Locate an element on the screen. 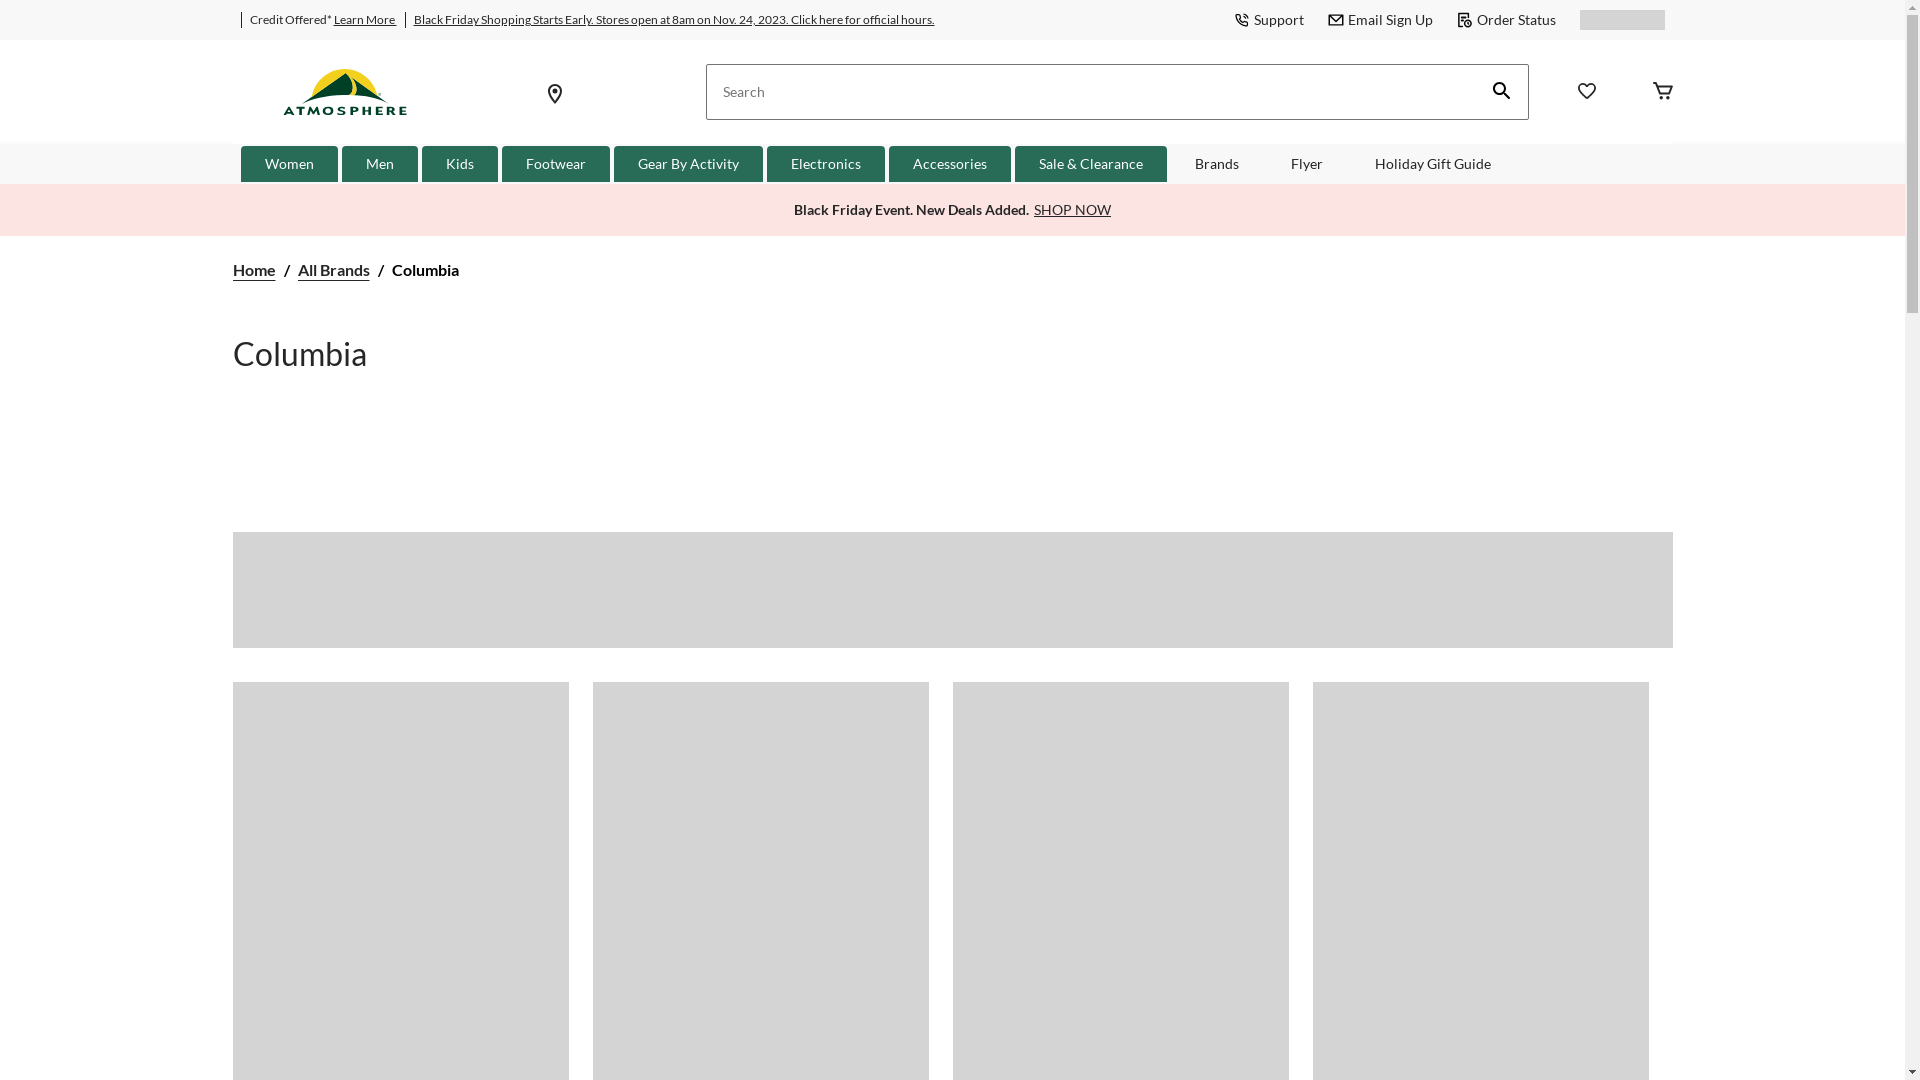 The image size is (1920, 1080). Order Status is located at coordinates (1506, 20).